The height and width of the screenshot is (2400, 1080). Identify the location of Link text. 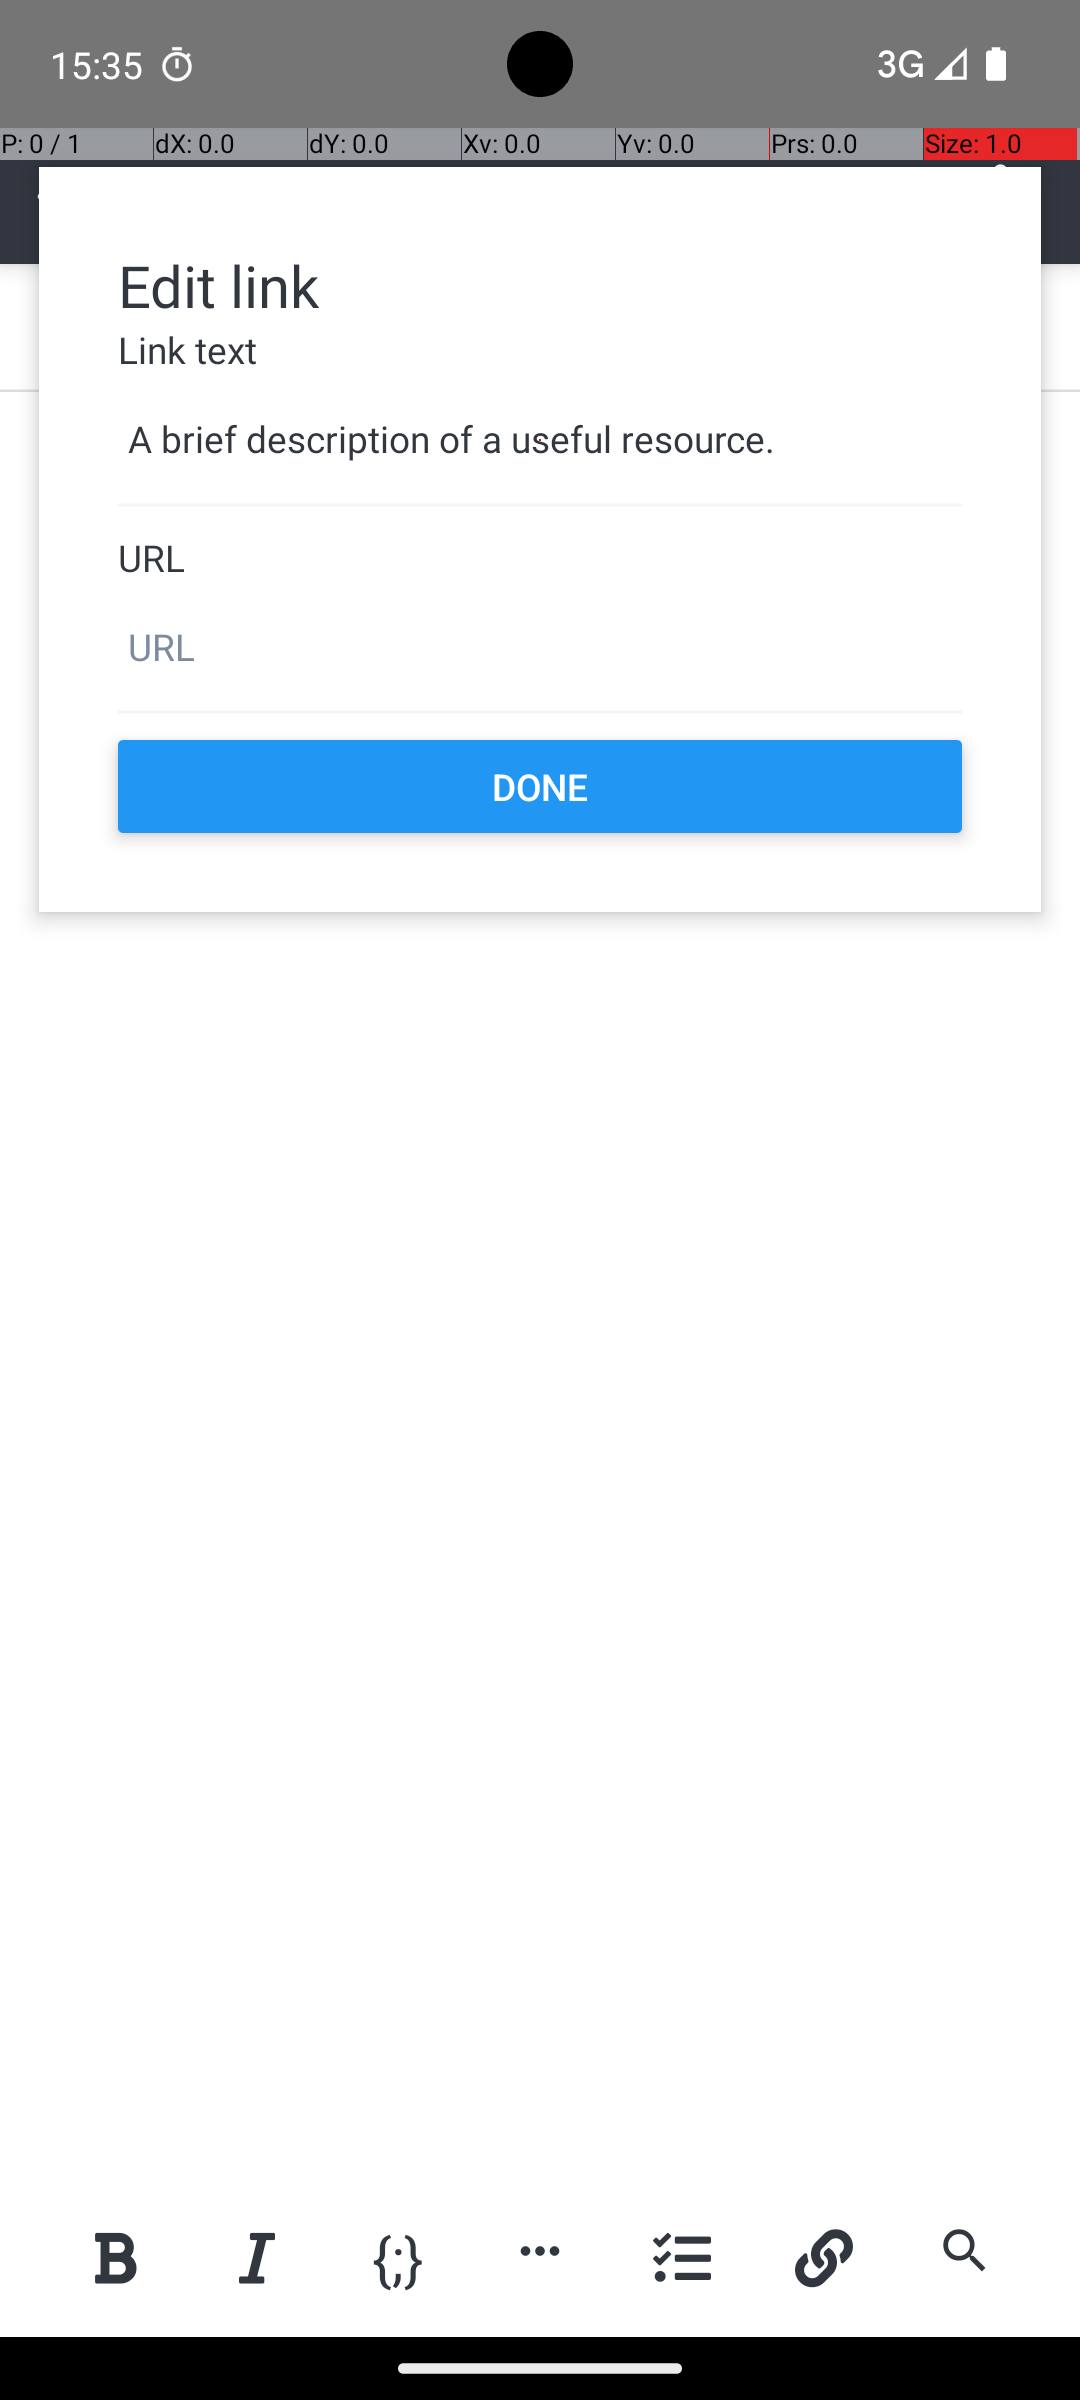
(540, 350).